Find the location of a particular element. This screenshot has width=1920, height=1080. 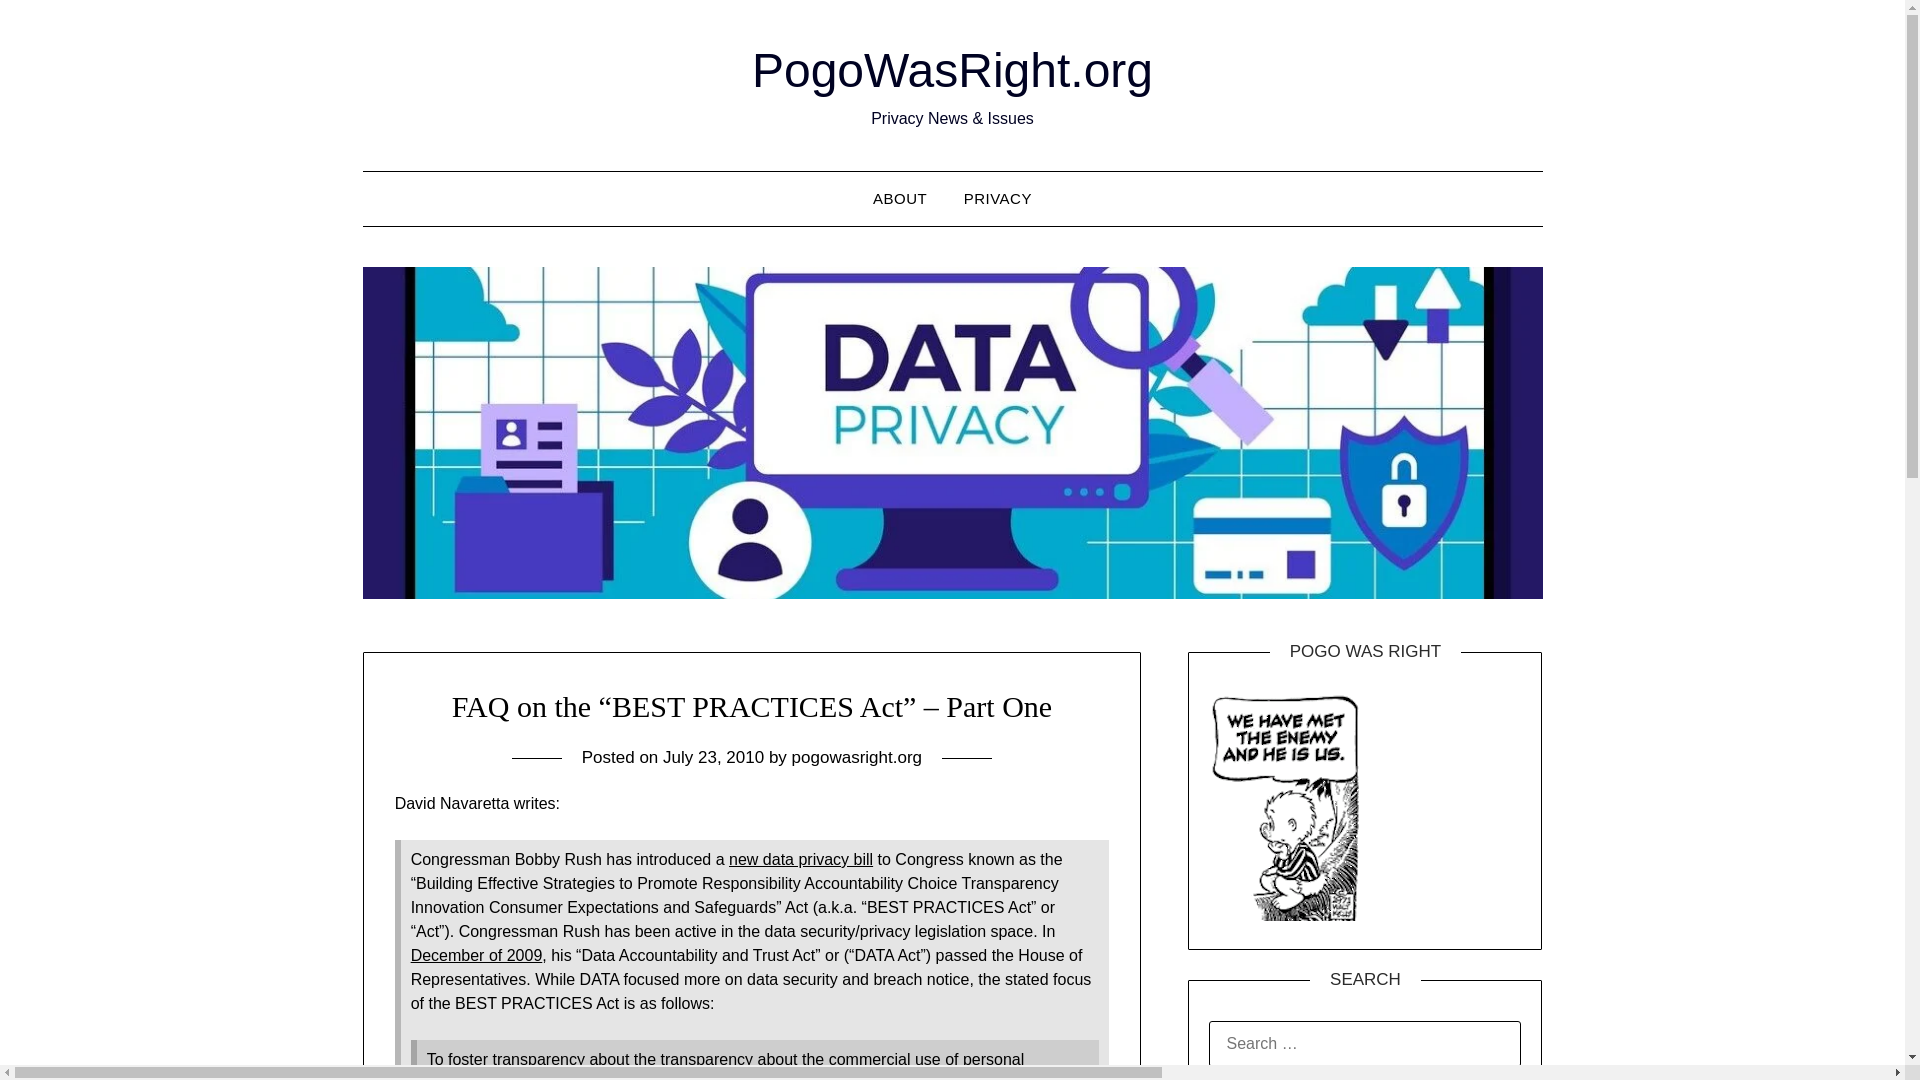

December of 2009 is located at coordinates (476, 956).